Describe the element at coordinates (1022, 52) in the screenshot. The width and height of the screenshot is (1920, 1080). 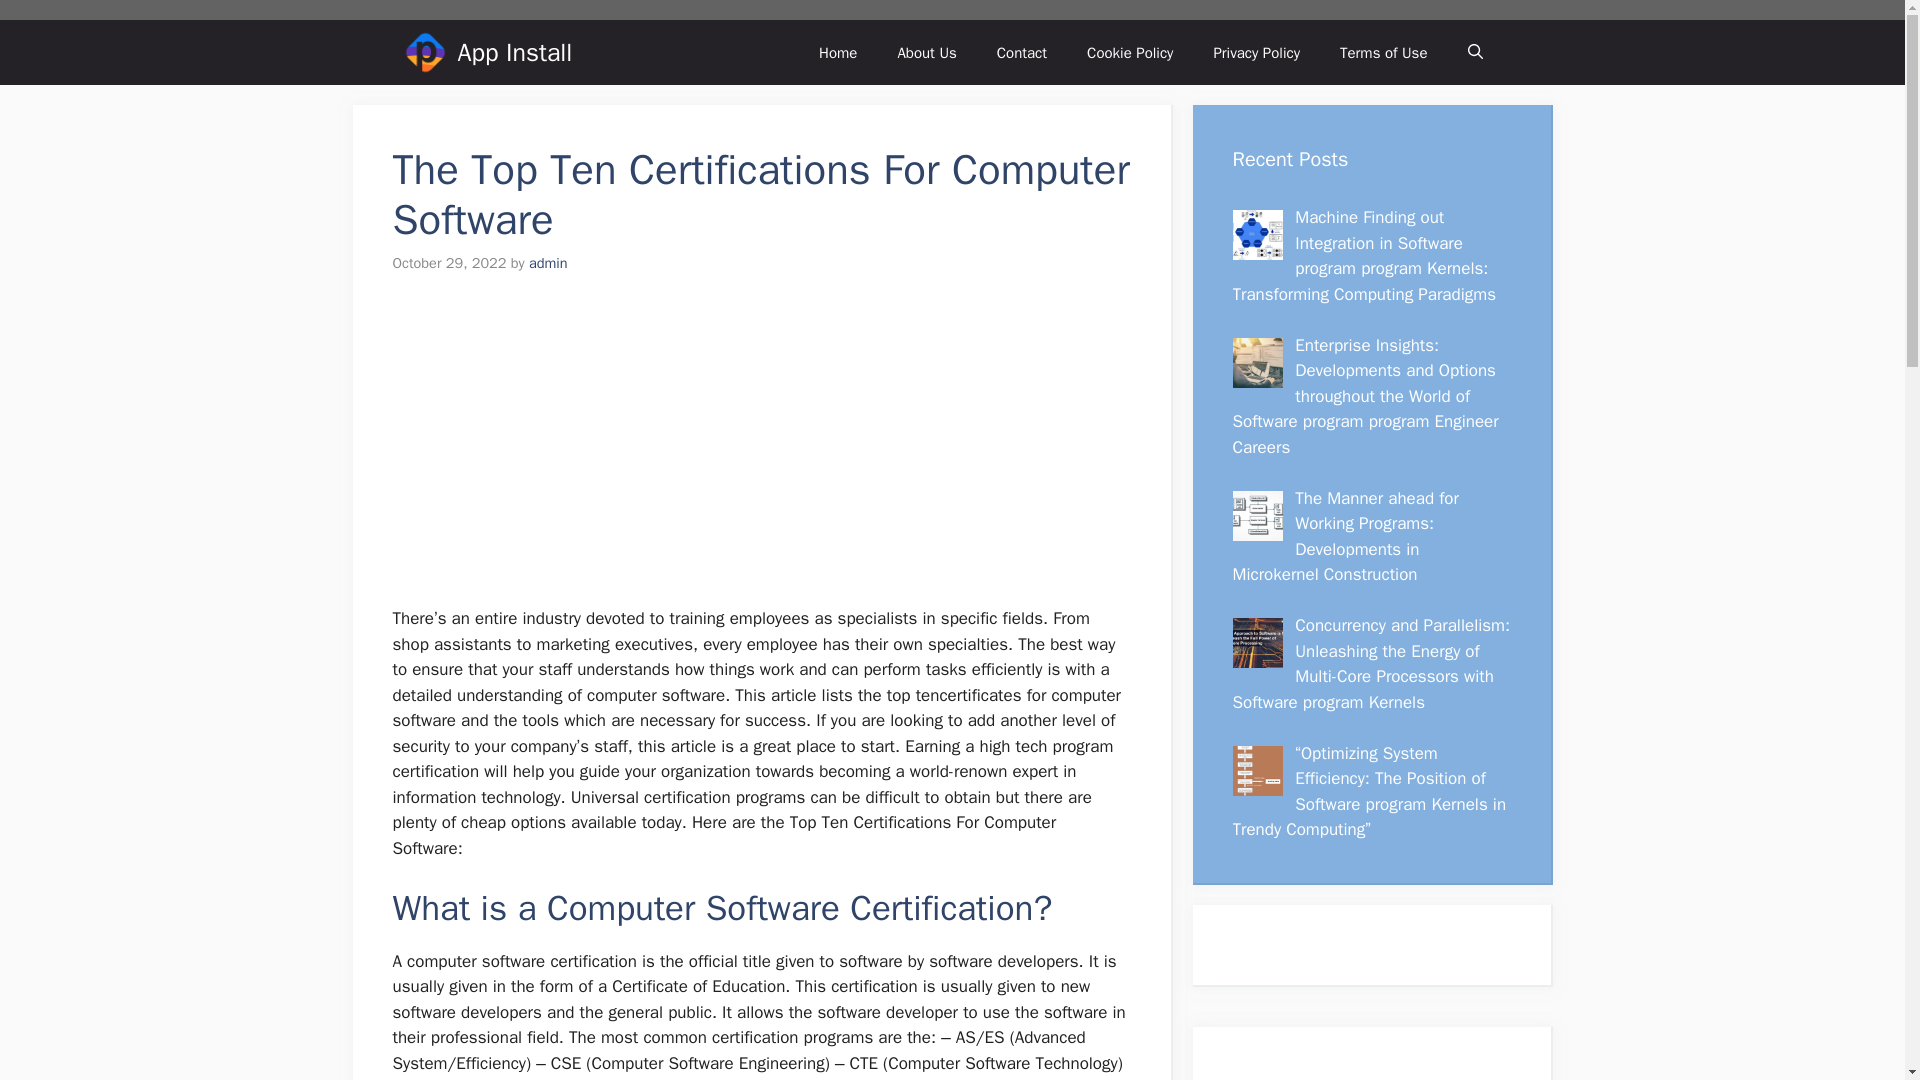
I see `Contact` at that location.